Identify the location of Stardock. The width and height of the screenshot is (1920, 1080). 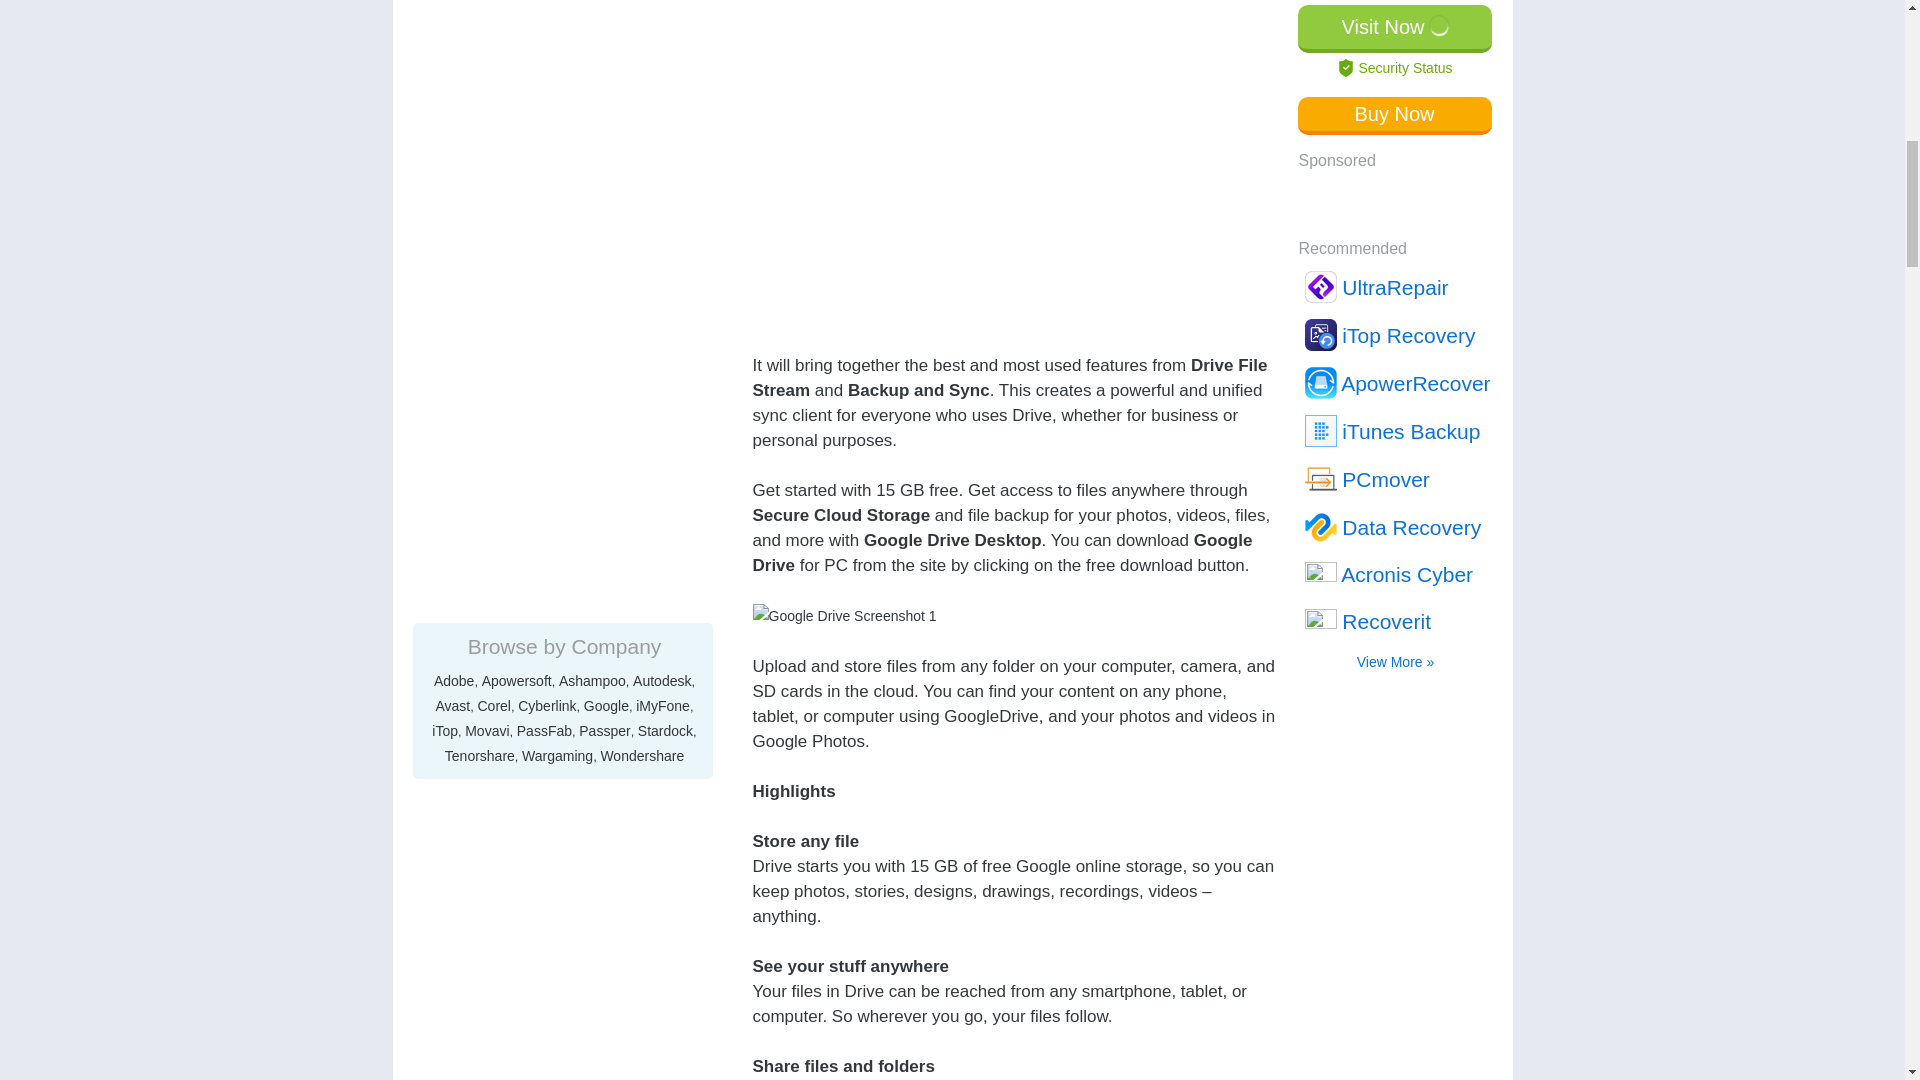
(665, 165).